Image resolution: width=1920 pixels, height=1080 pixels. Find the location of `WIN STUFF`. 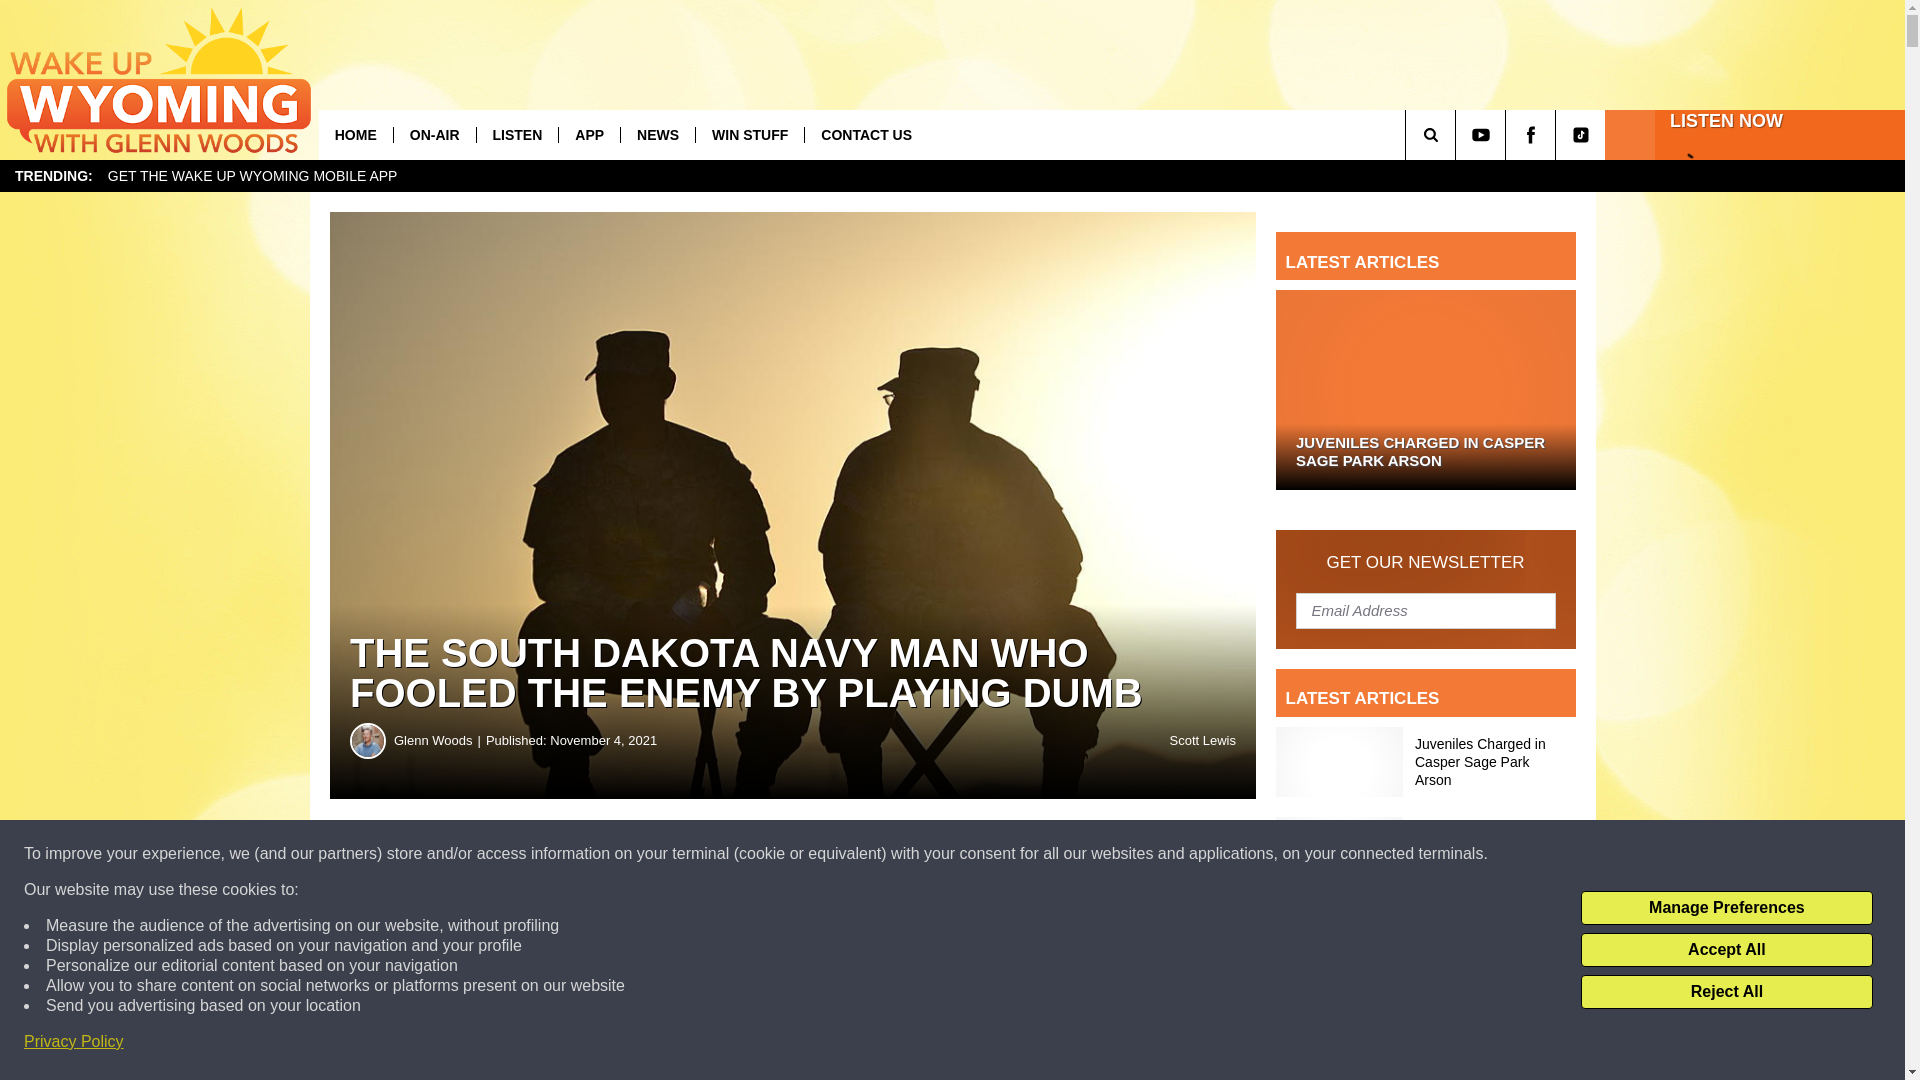

WIN STUFF is located at coordinates (750, 134).